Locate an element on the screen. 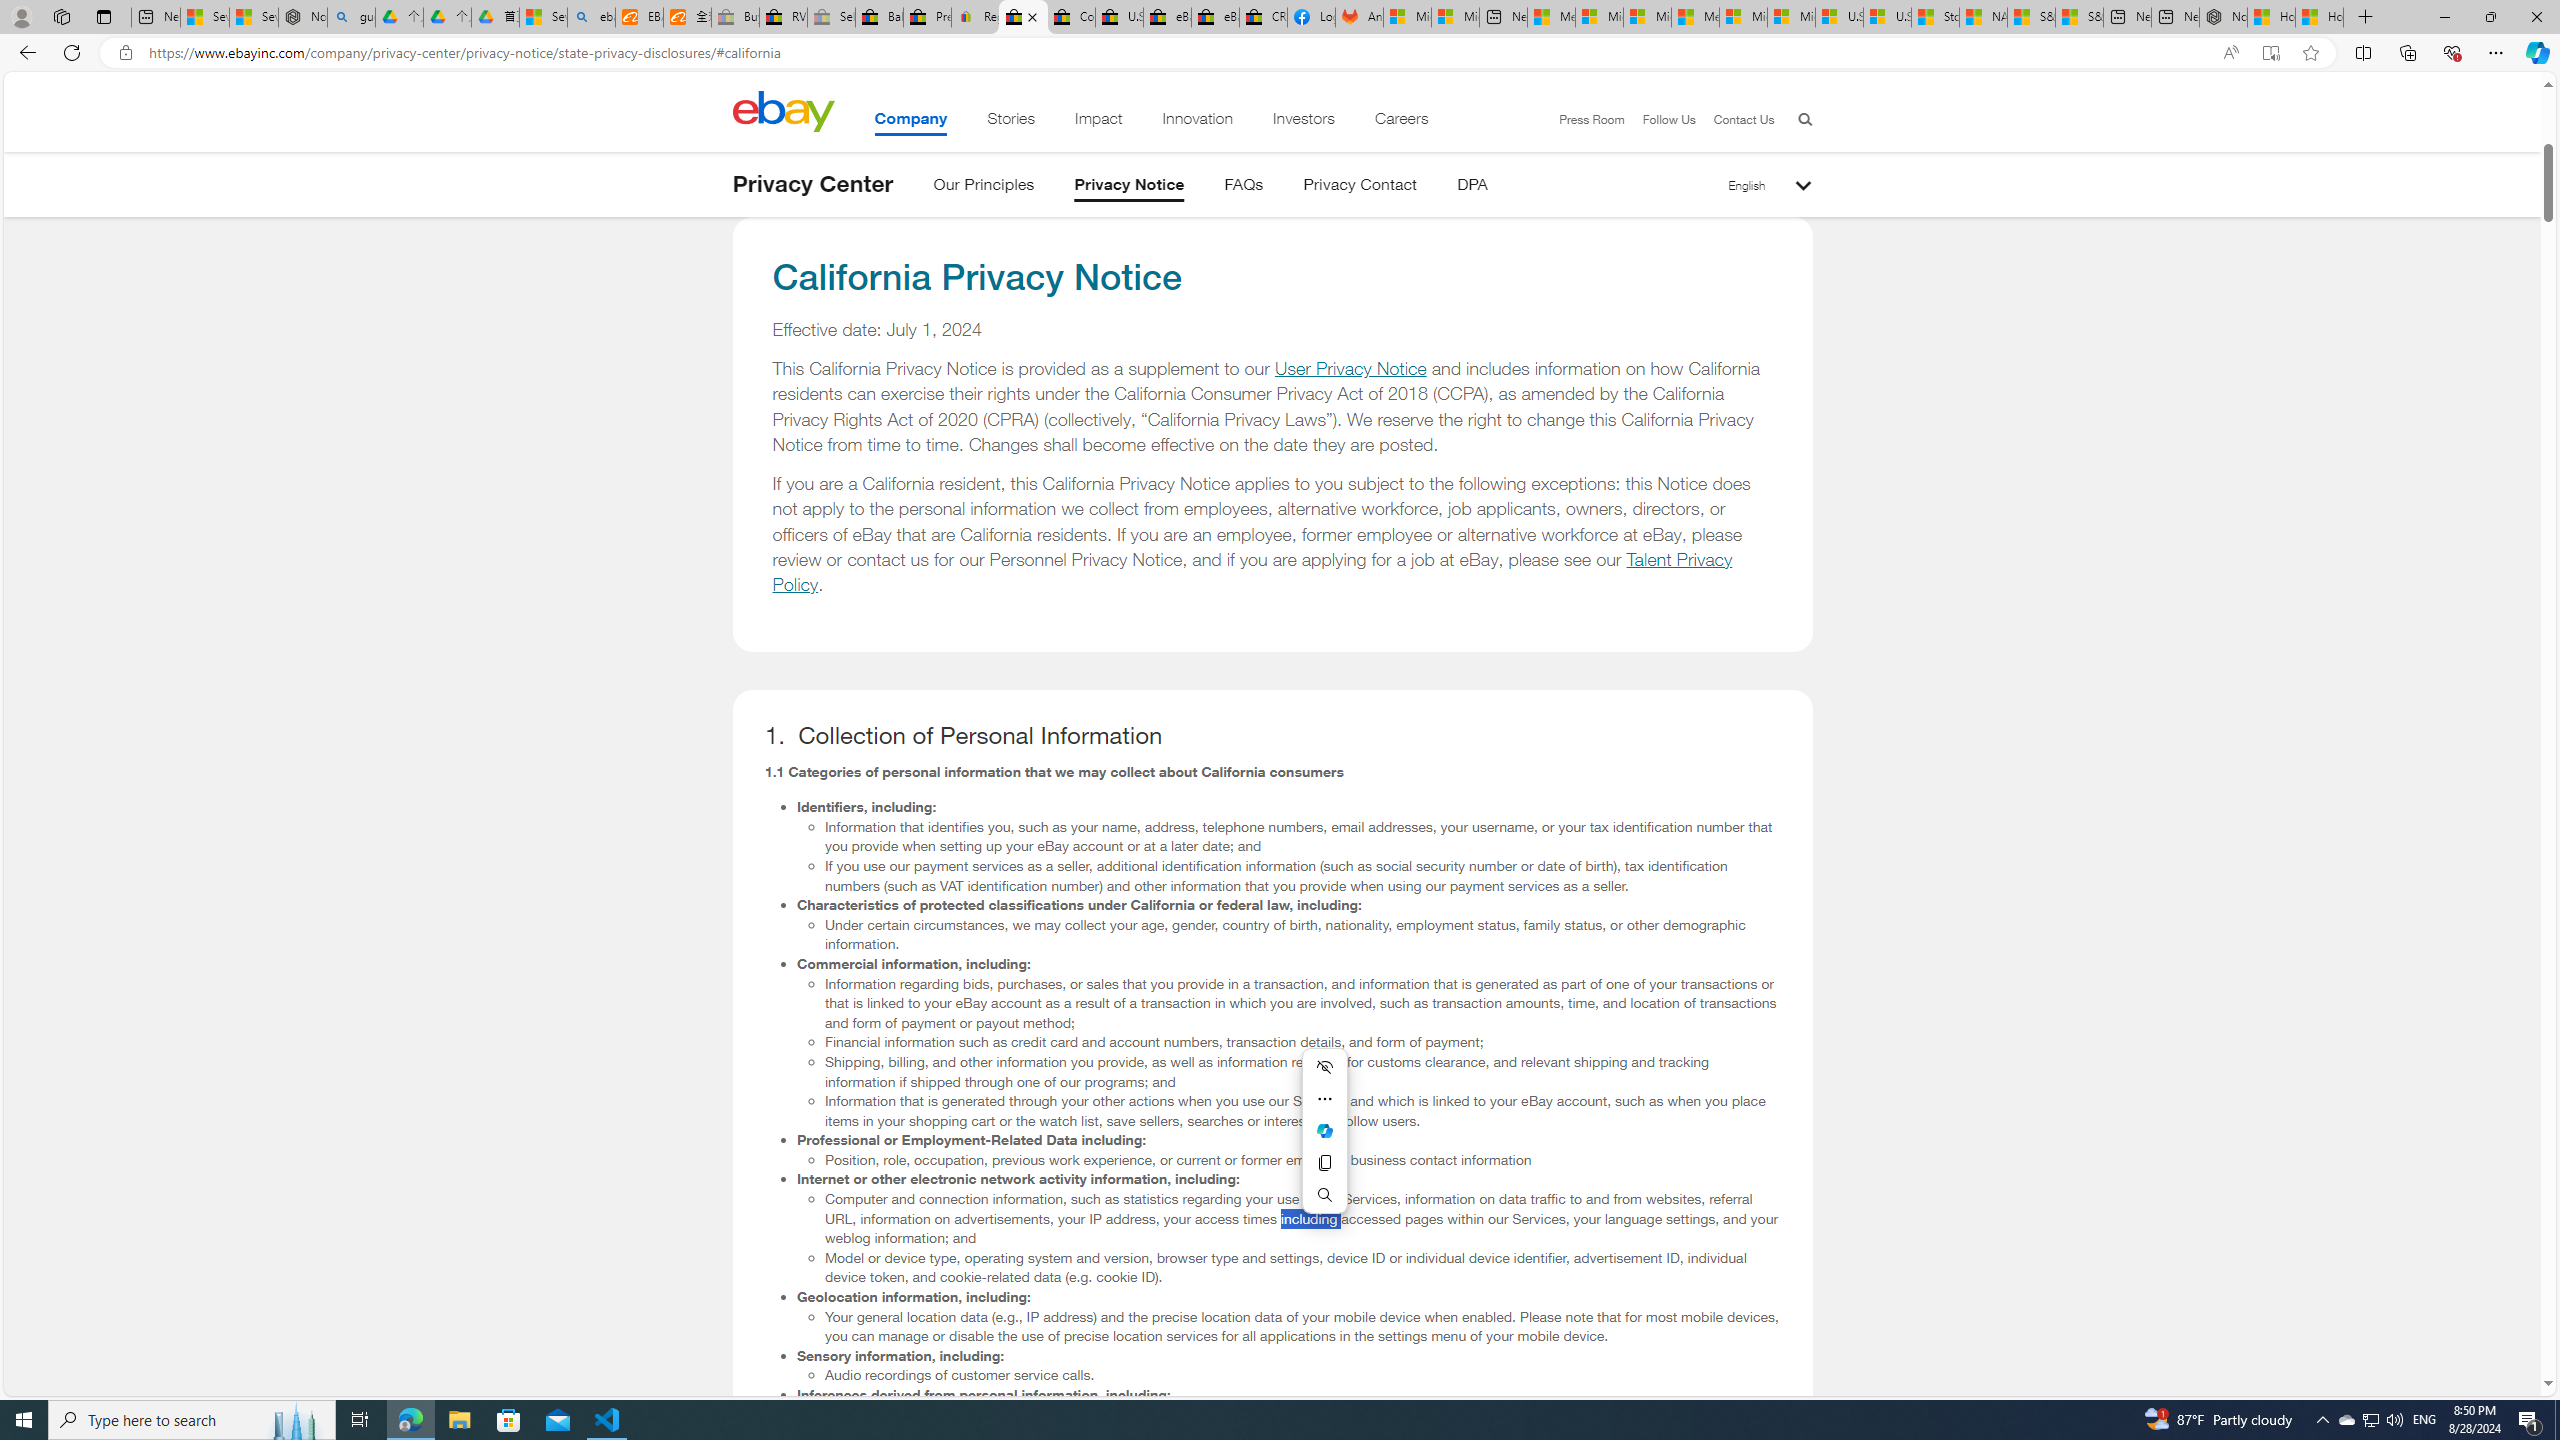  S&P 500, Nasdaq end lower, weighed by Nvidia dip | Watch is located at coordinates (2080, 17).